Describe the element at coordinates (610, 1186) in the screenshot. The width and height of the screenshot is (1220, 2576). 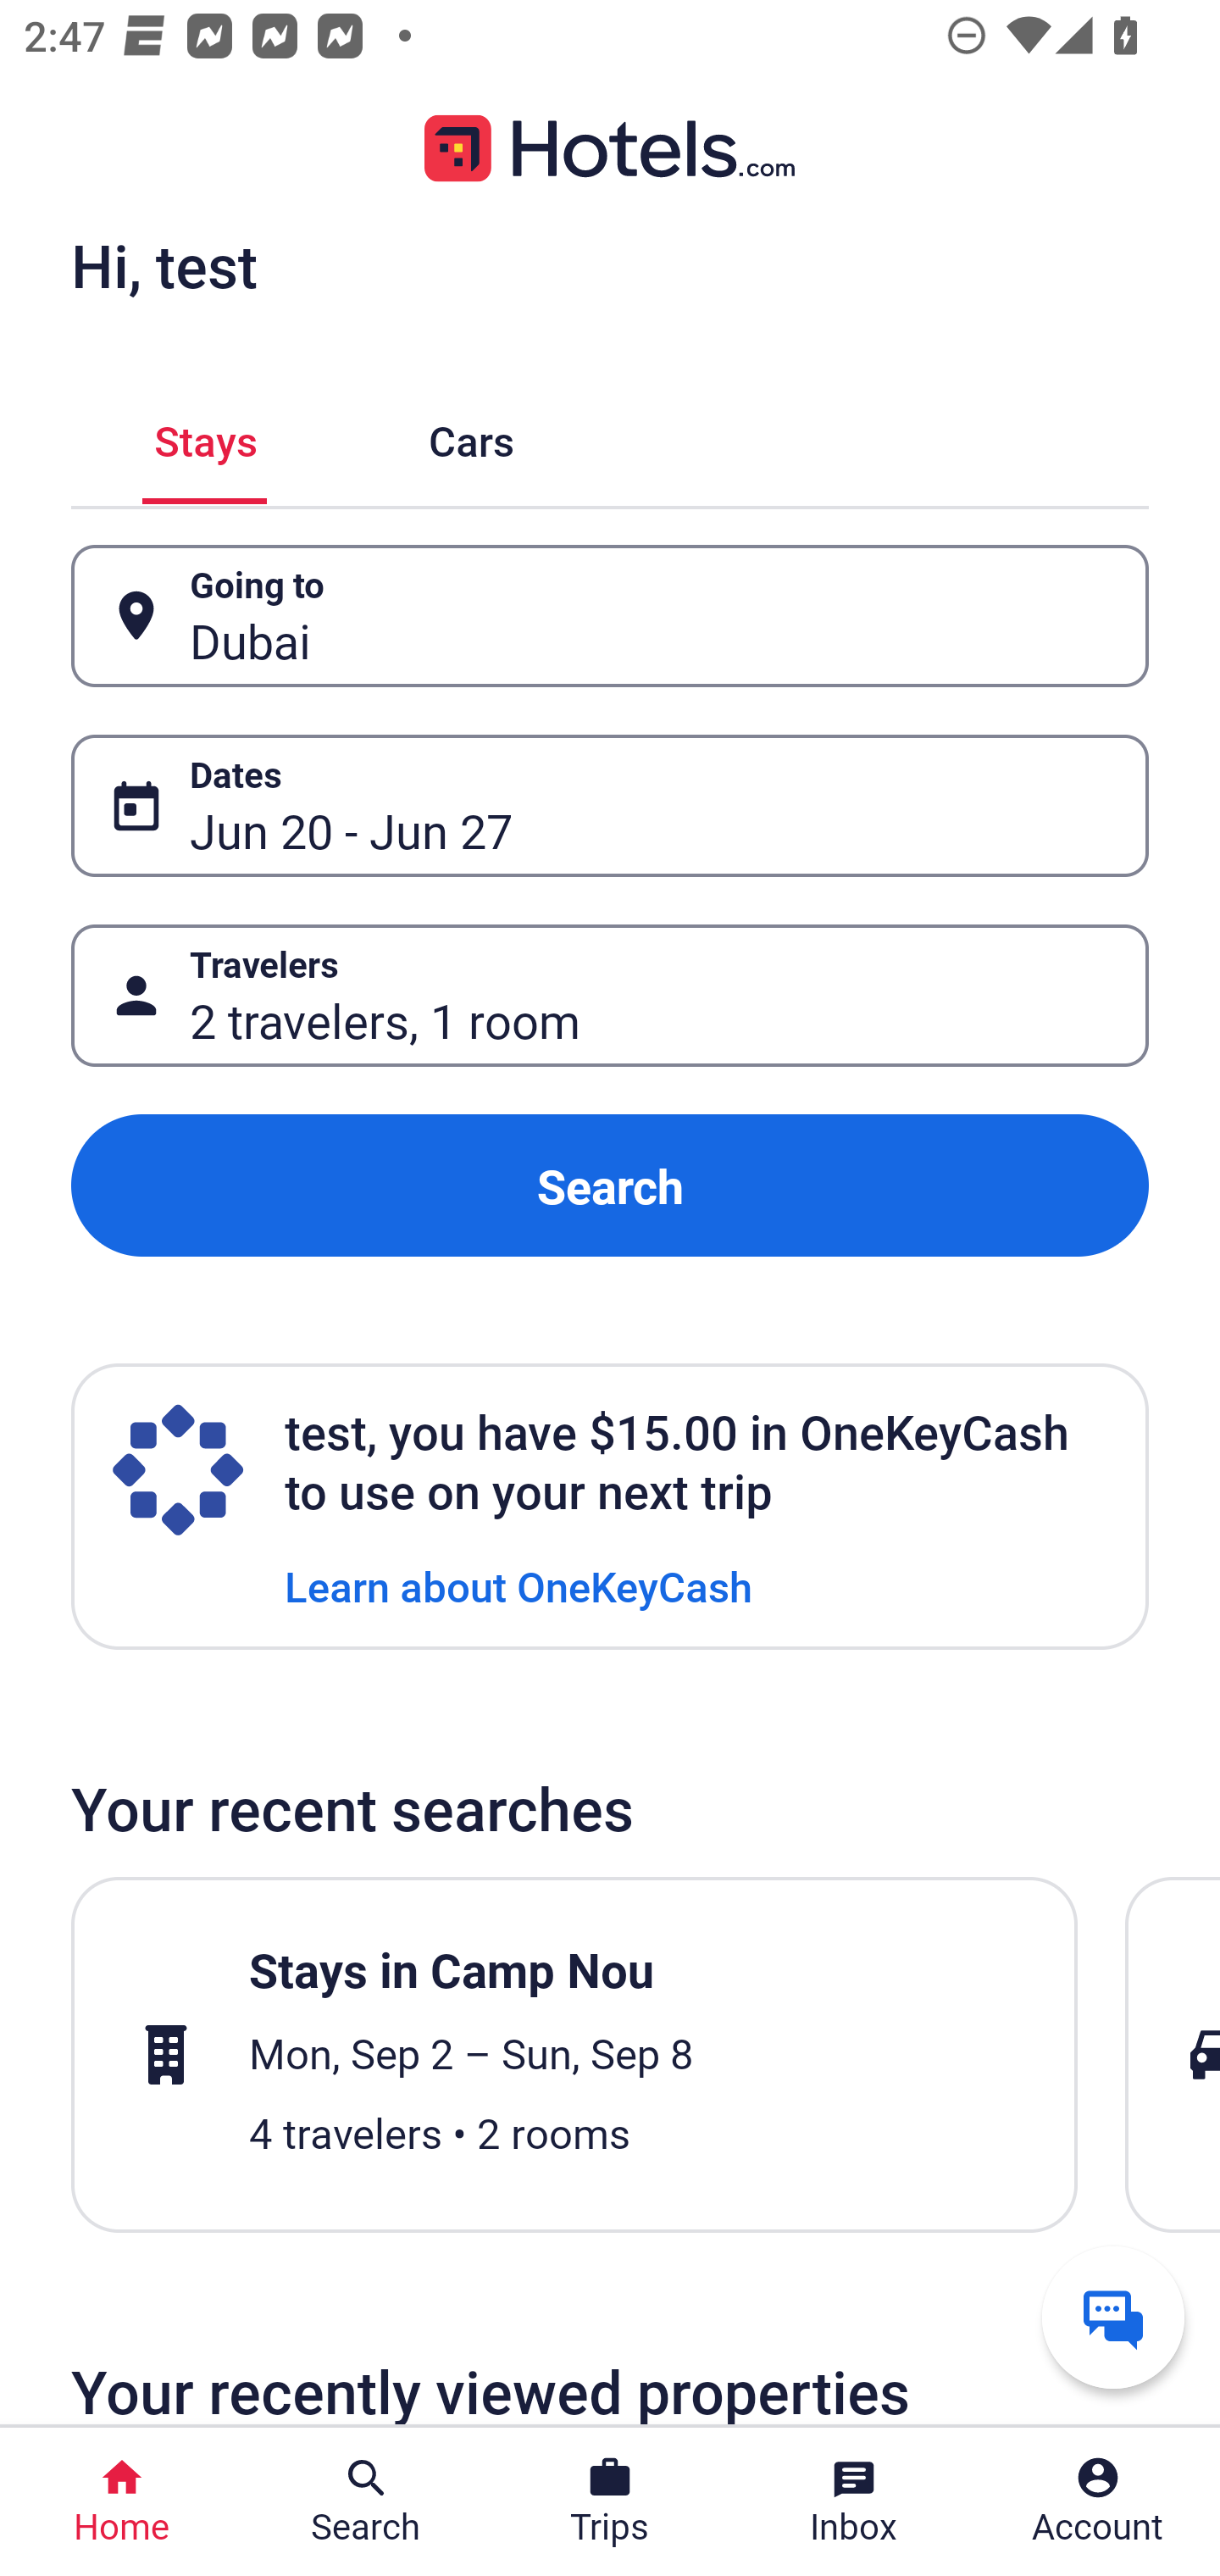
I see `Search` at that location.